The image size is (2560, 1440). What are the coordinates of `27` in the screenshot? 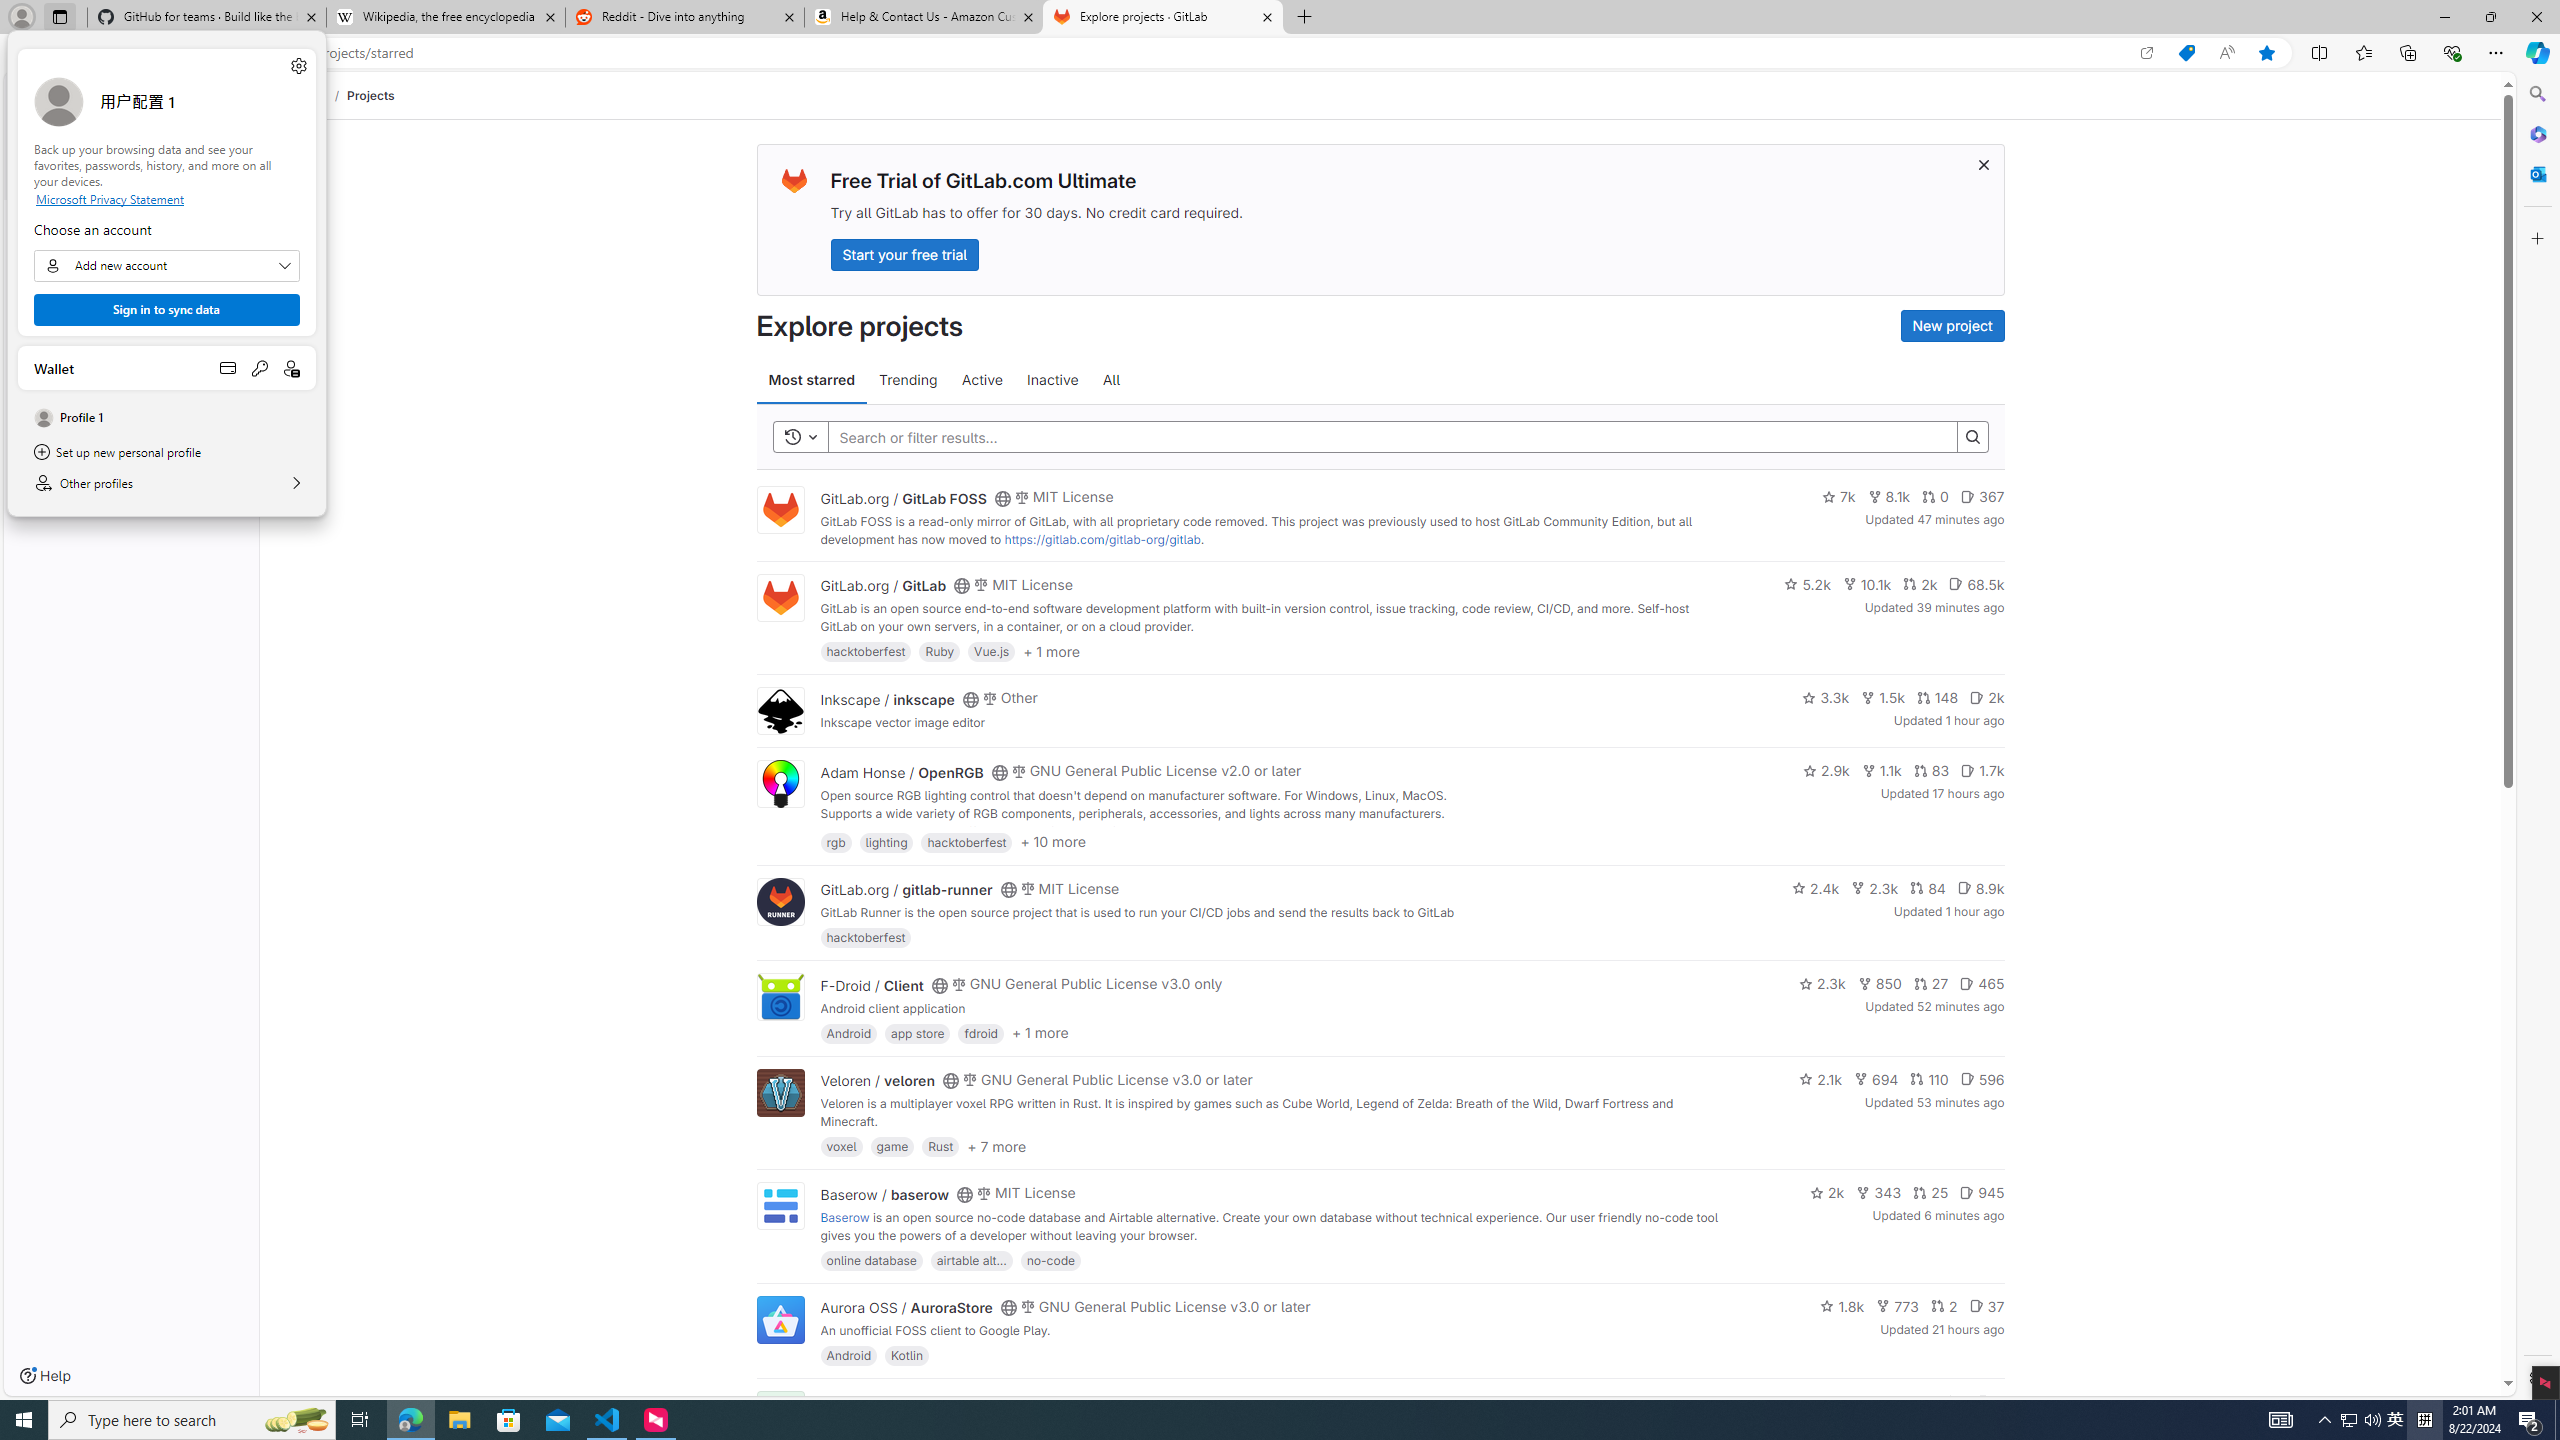 It's located at (1930, 984).